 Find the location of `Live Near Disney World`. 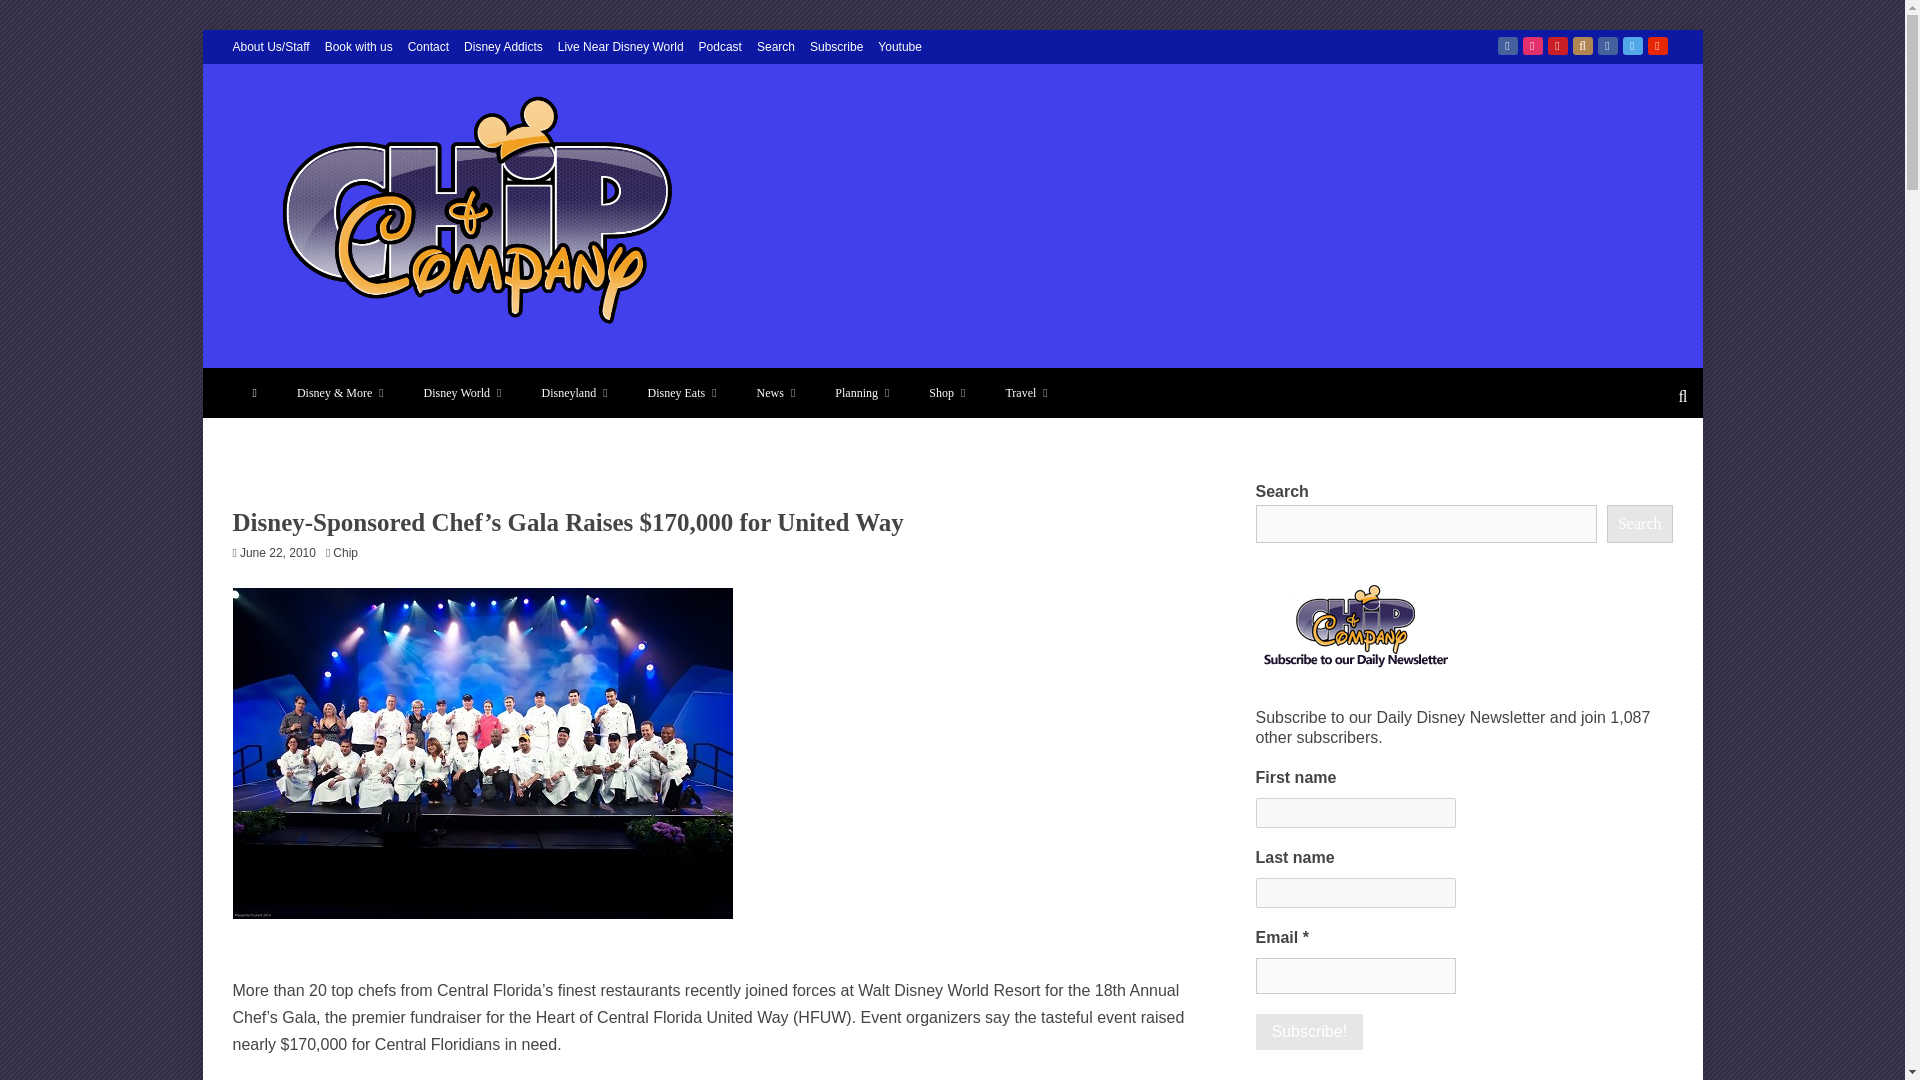

Live Near Disney World is located at coordinates (620, 46).